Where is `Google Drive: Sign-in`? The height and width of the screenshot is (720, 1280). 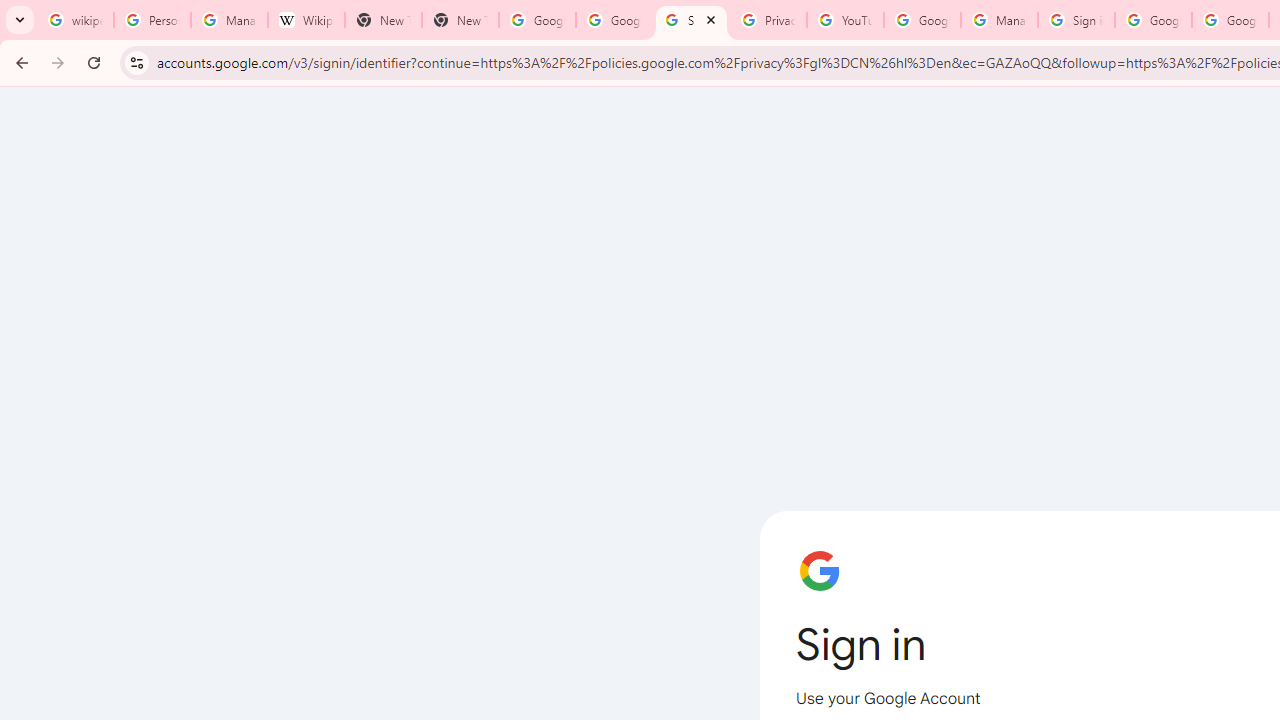
Google Drive: Sign-in is located at coordinates (614, 20).